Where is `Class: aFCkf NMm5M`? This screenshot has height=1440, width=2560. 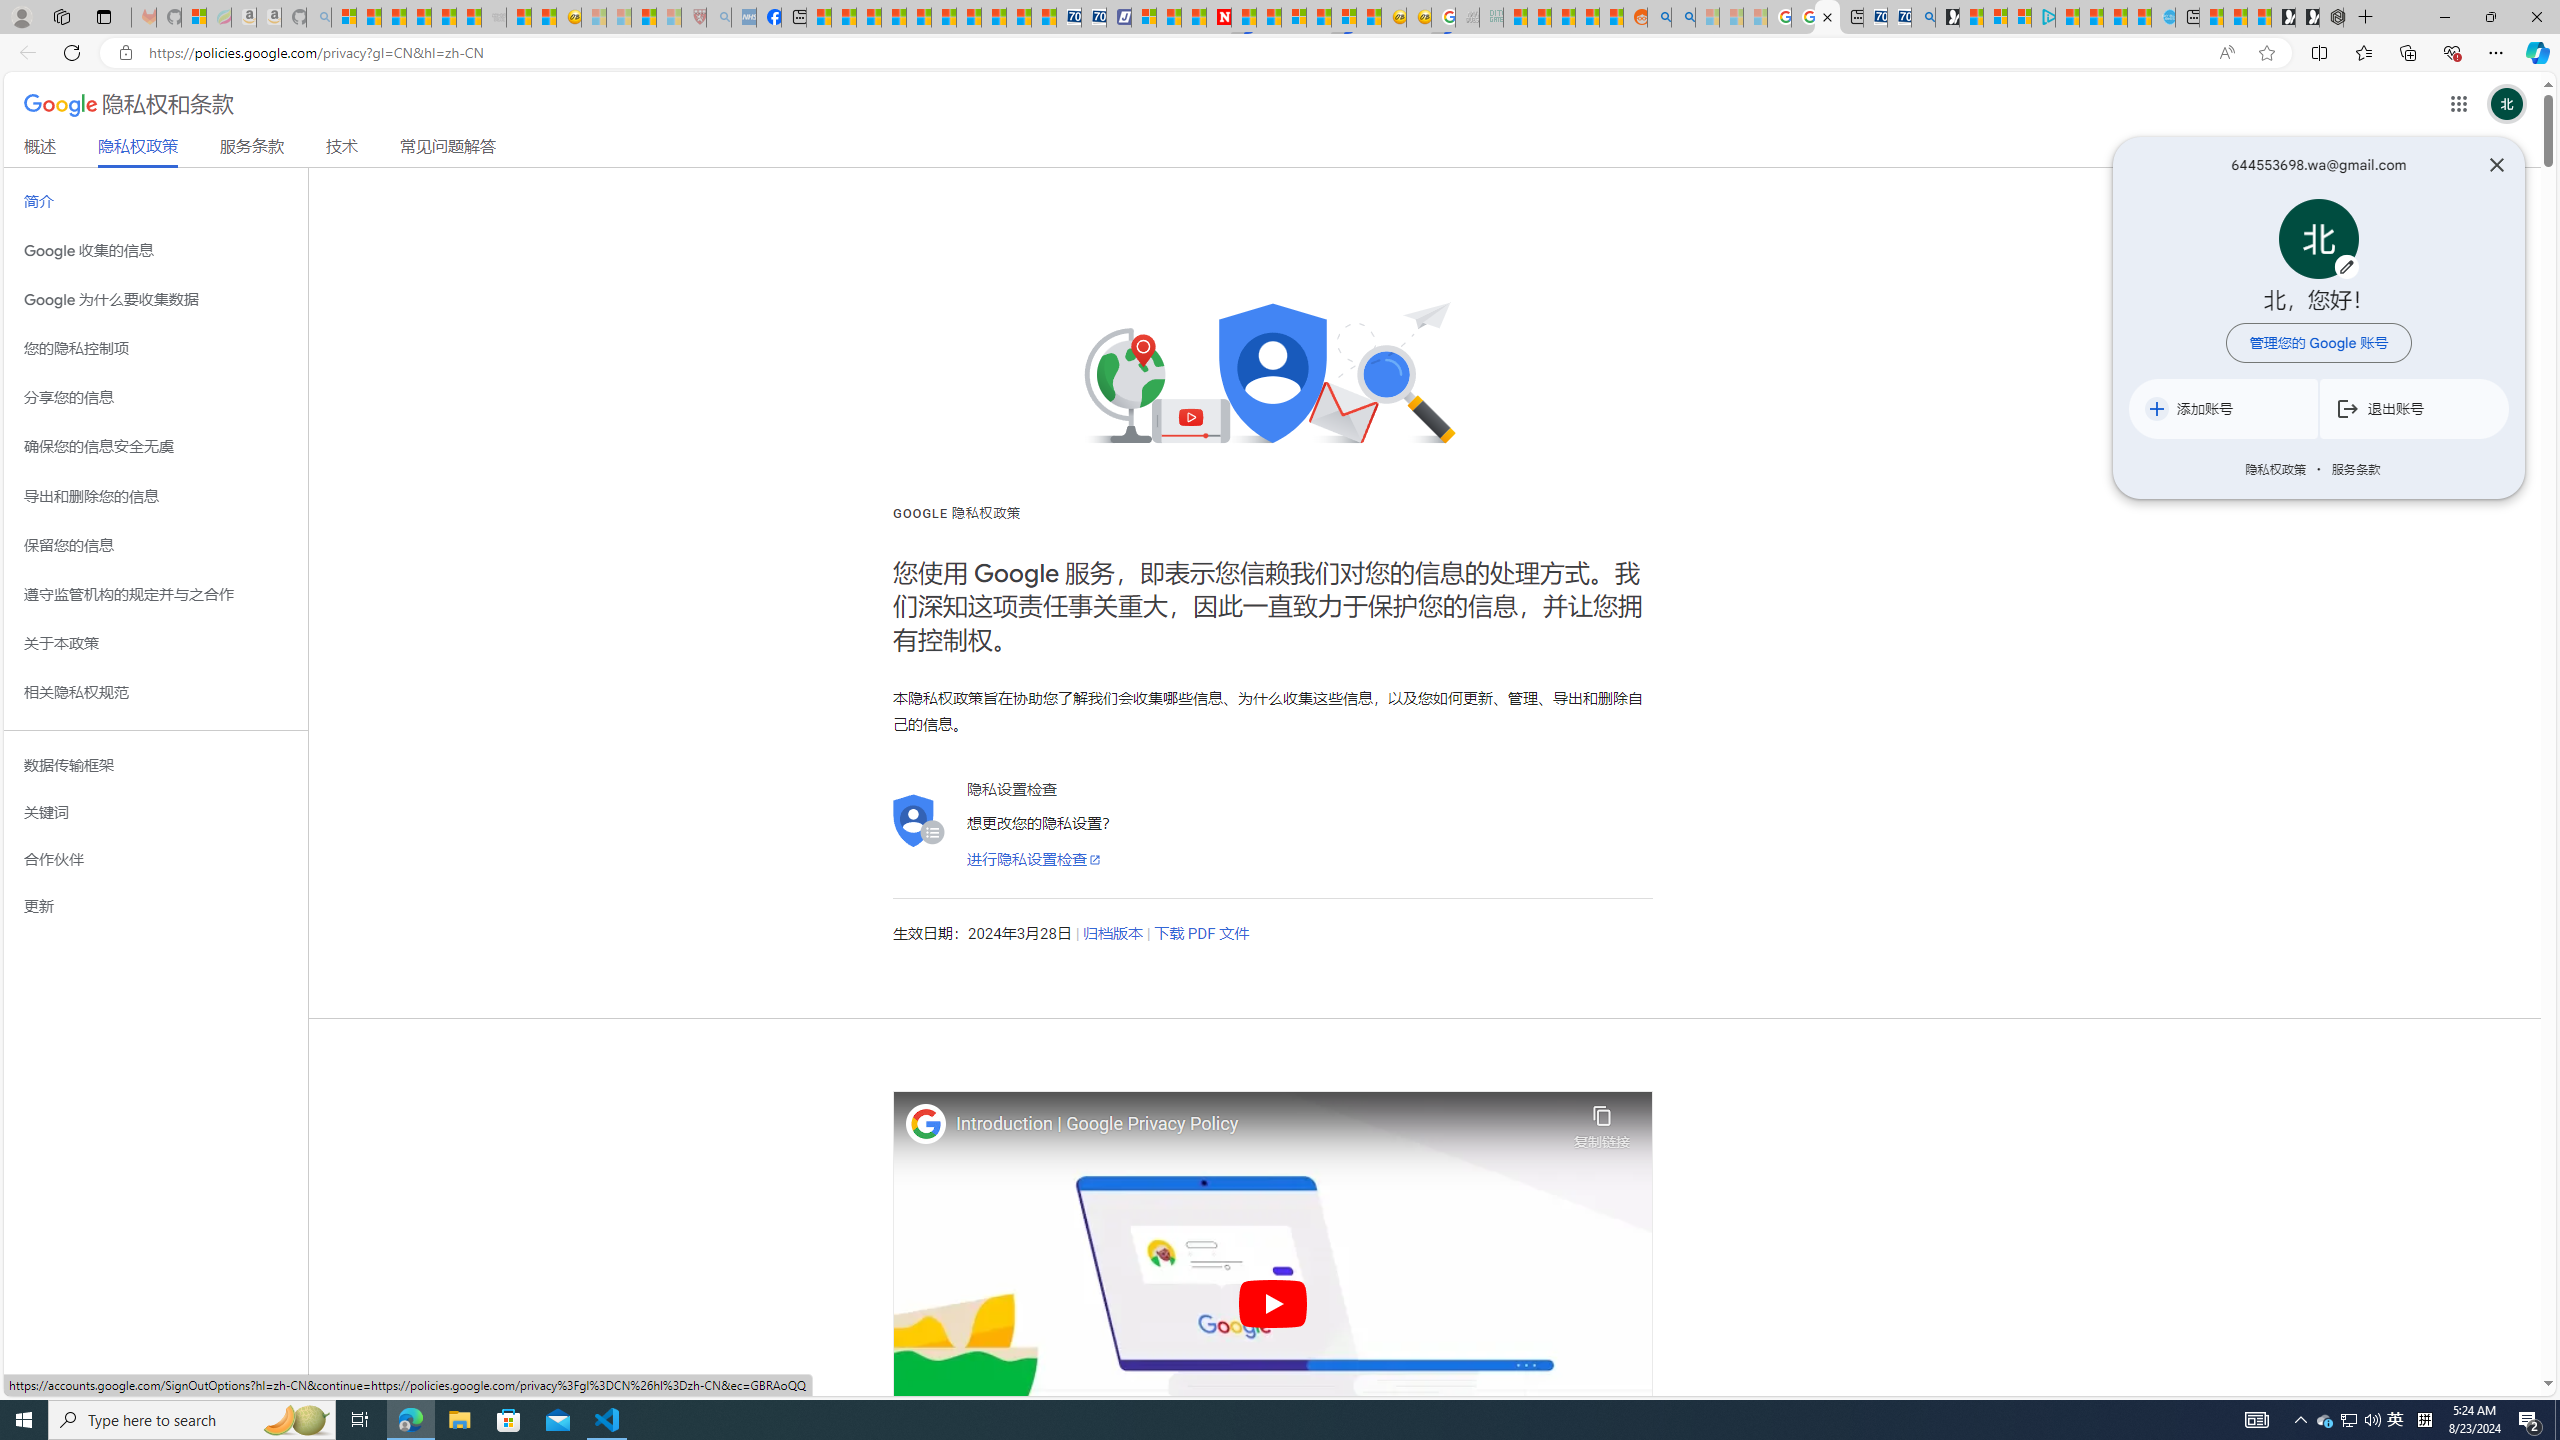
Class: aFCkf NMm5M is located at coordinates (2156, 408).